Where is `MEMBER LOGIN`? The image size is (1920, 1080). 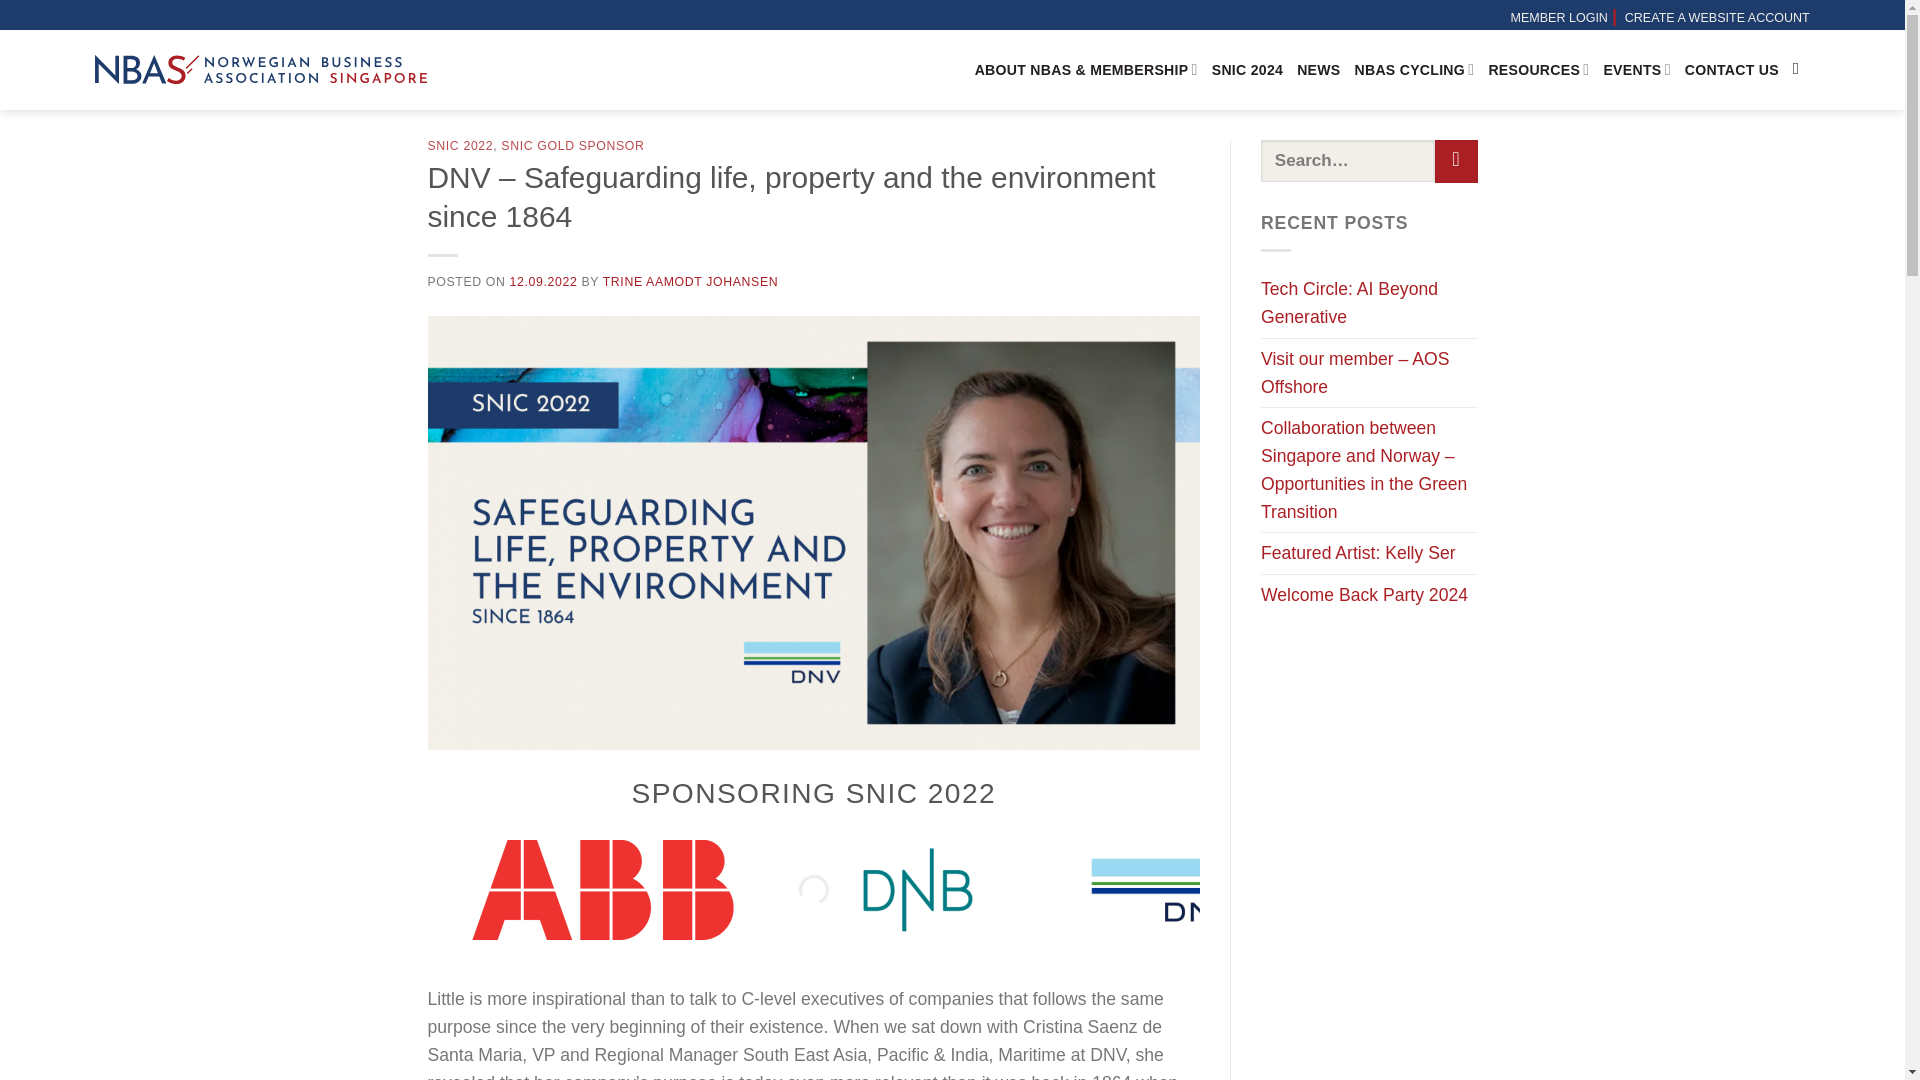
MEMBER LOGIN is located at coordinates (1558, 16).